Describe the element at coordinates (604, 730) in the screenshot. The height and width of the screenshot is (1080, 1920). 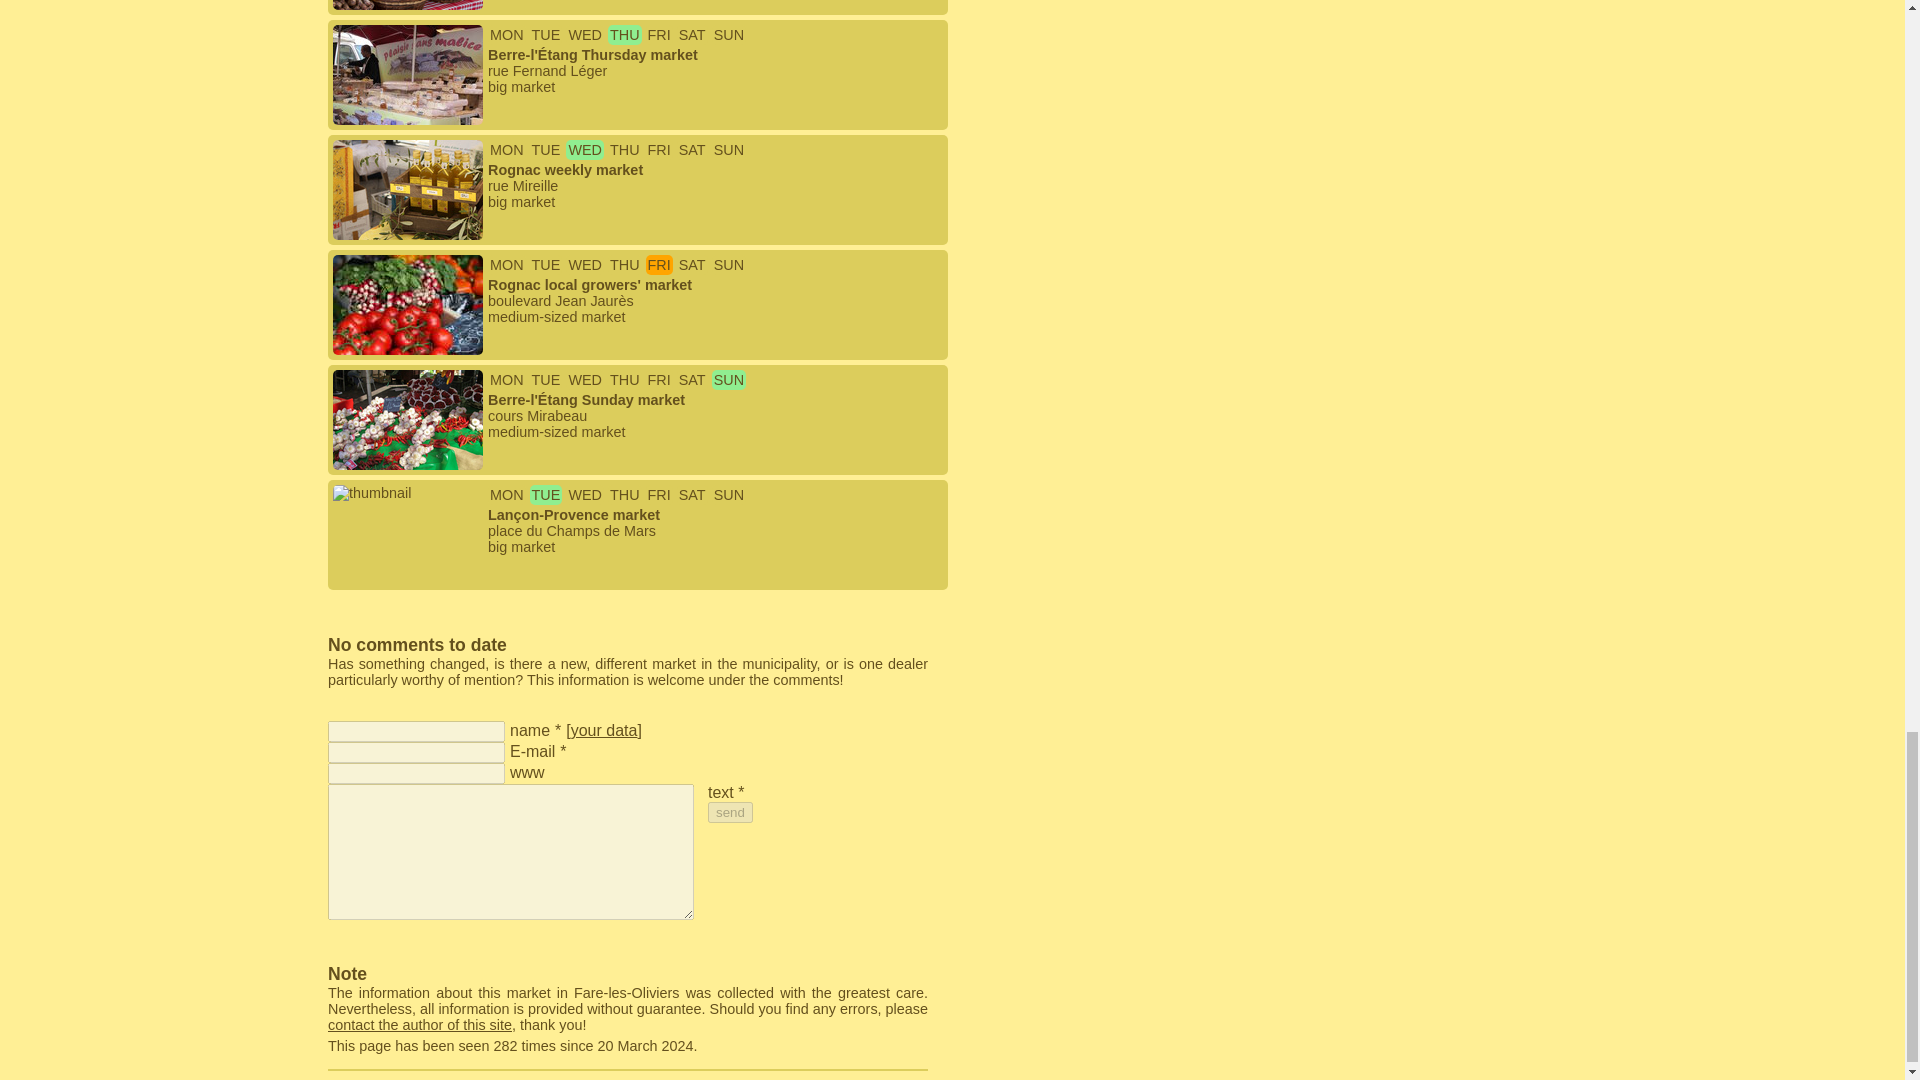
I see `your data` at that location.